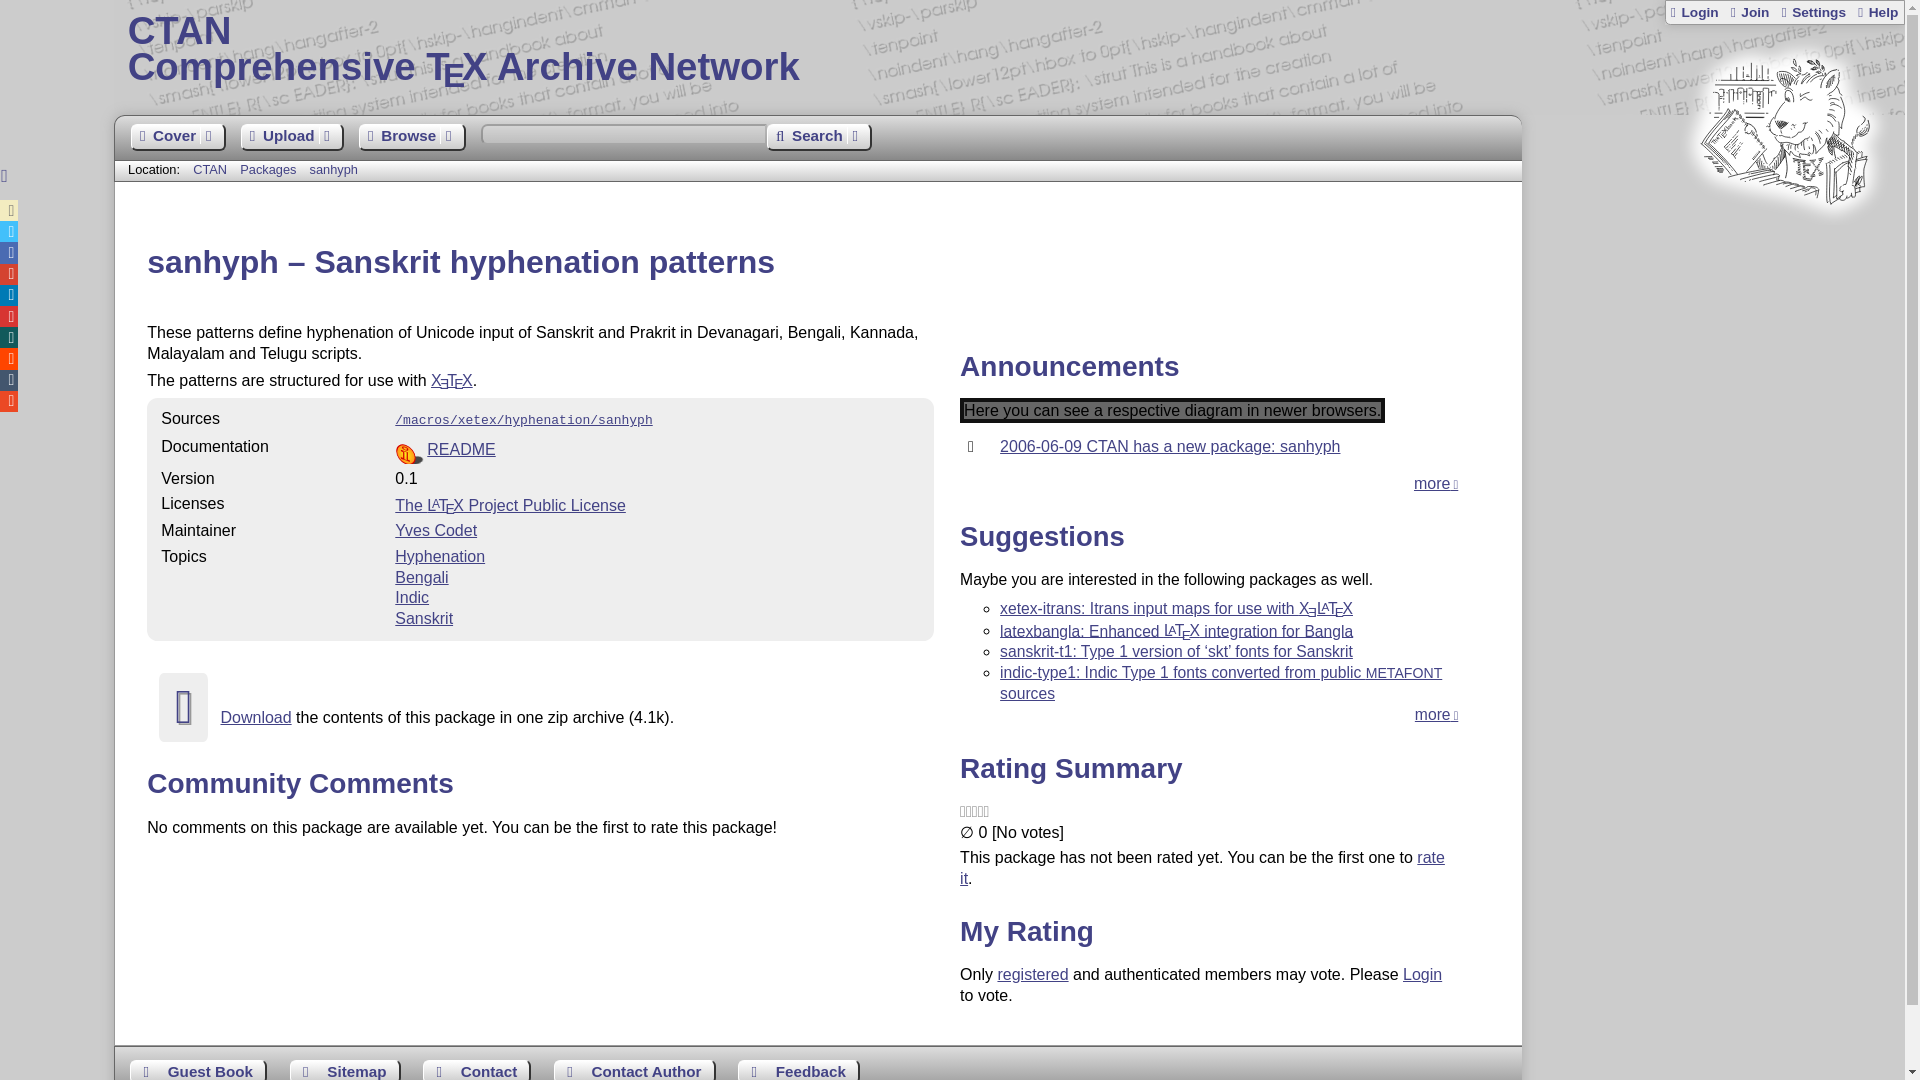 The width and height of the screenshot is (1920, 1080). What do you see at coordinates (412, 596) in the screenshot?
I see `Indic` at bounding box center [412, 596].